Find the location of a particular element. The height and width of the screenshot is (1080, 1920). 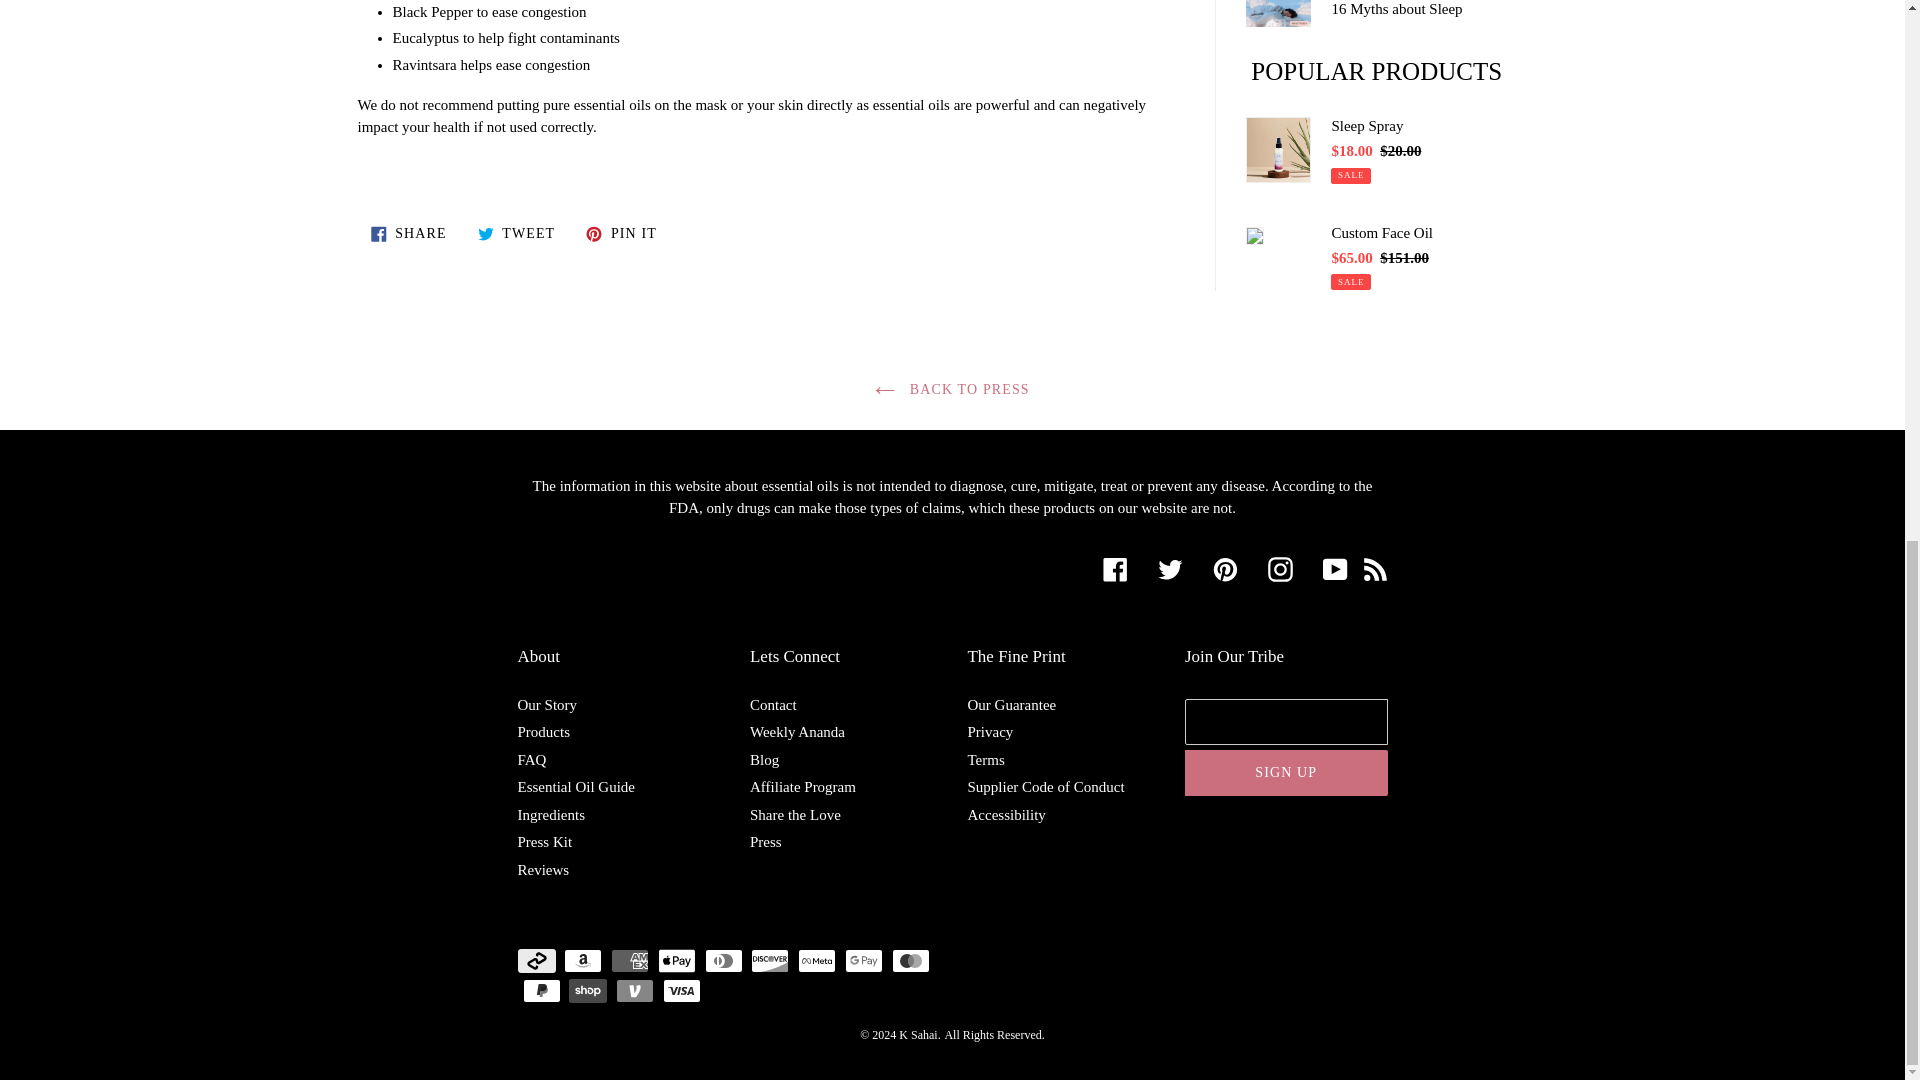

Pinterest is located at coordinates (1224, 570).